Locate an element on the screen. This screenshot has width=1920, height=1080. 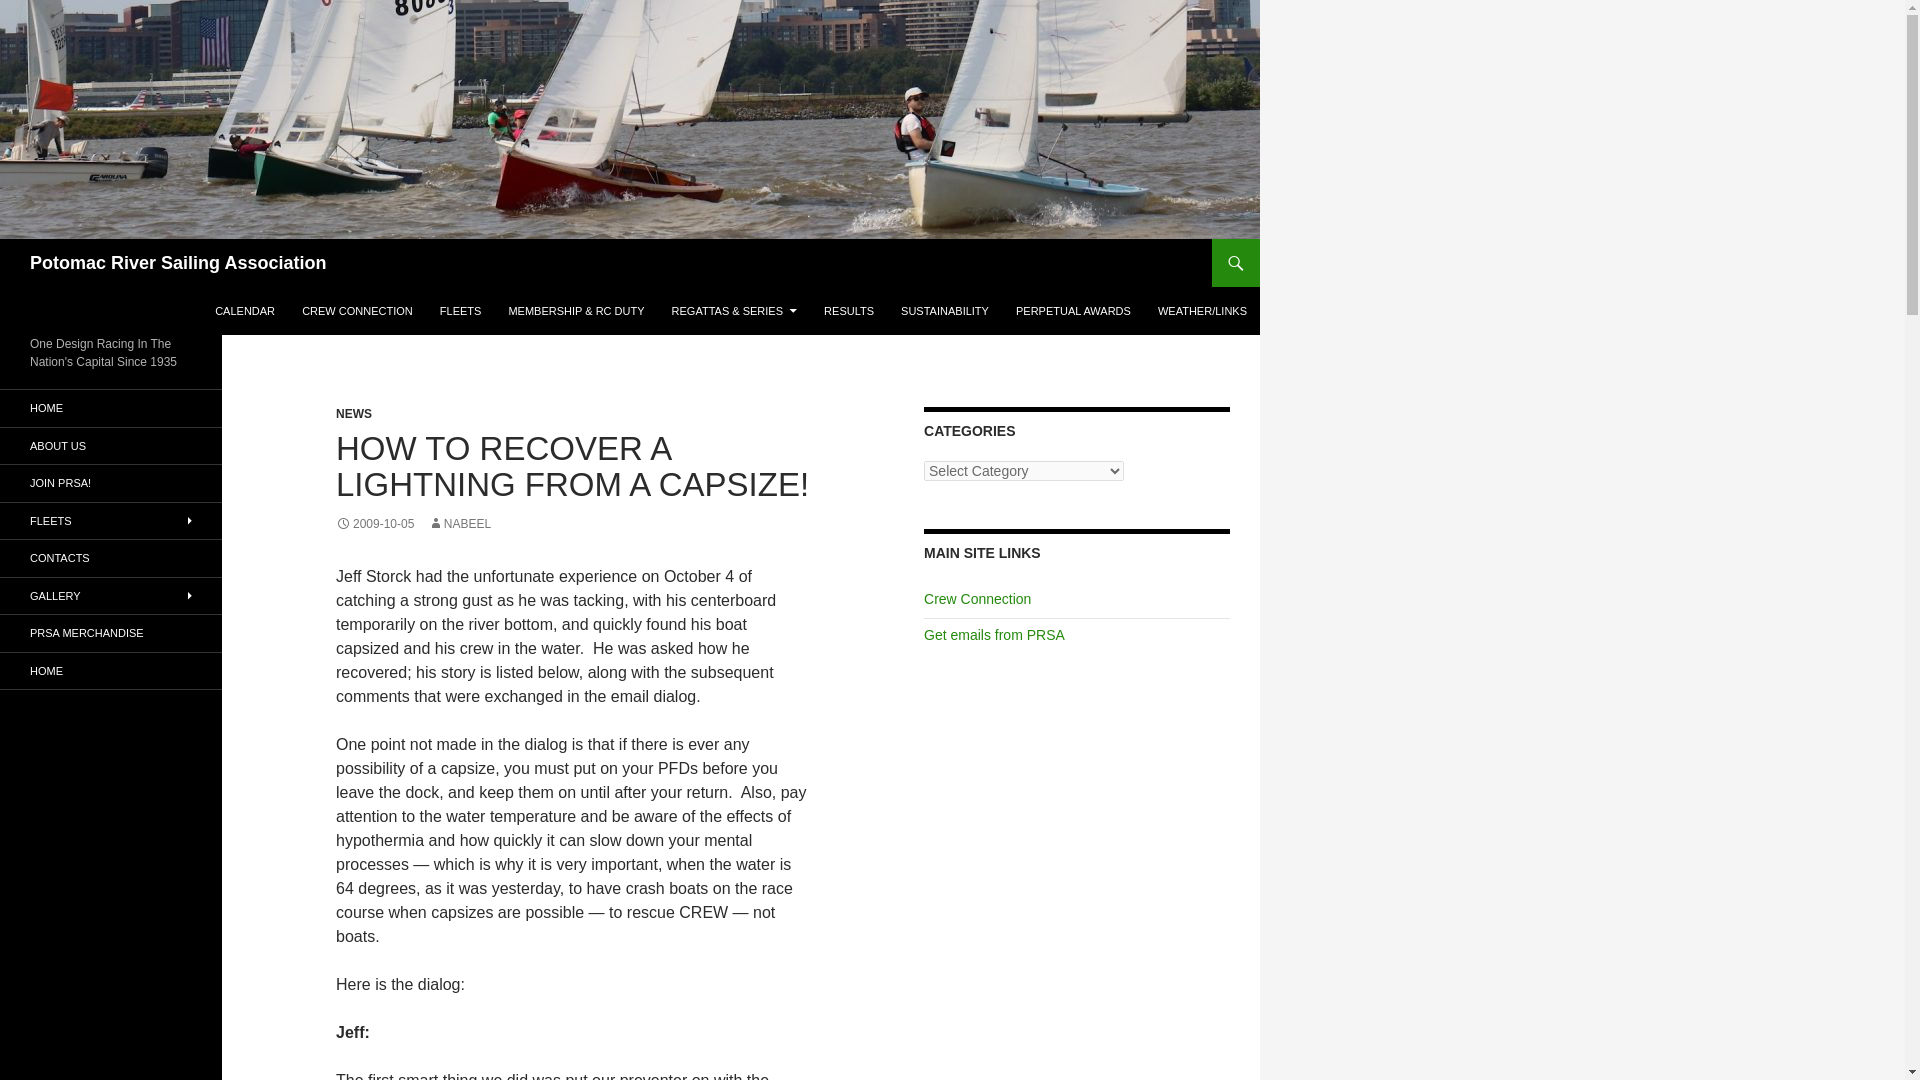
NABEEL is located at coordinates (460, 524).